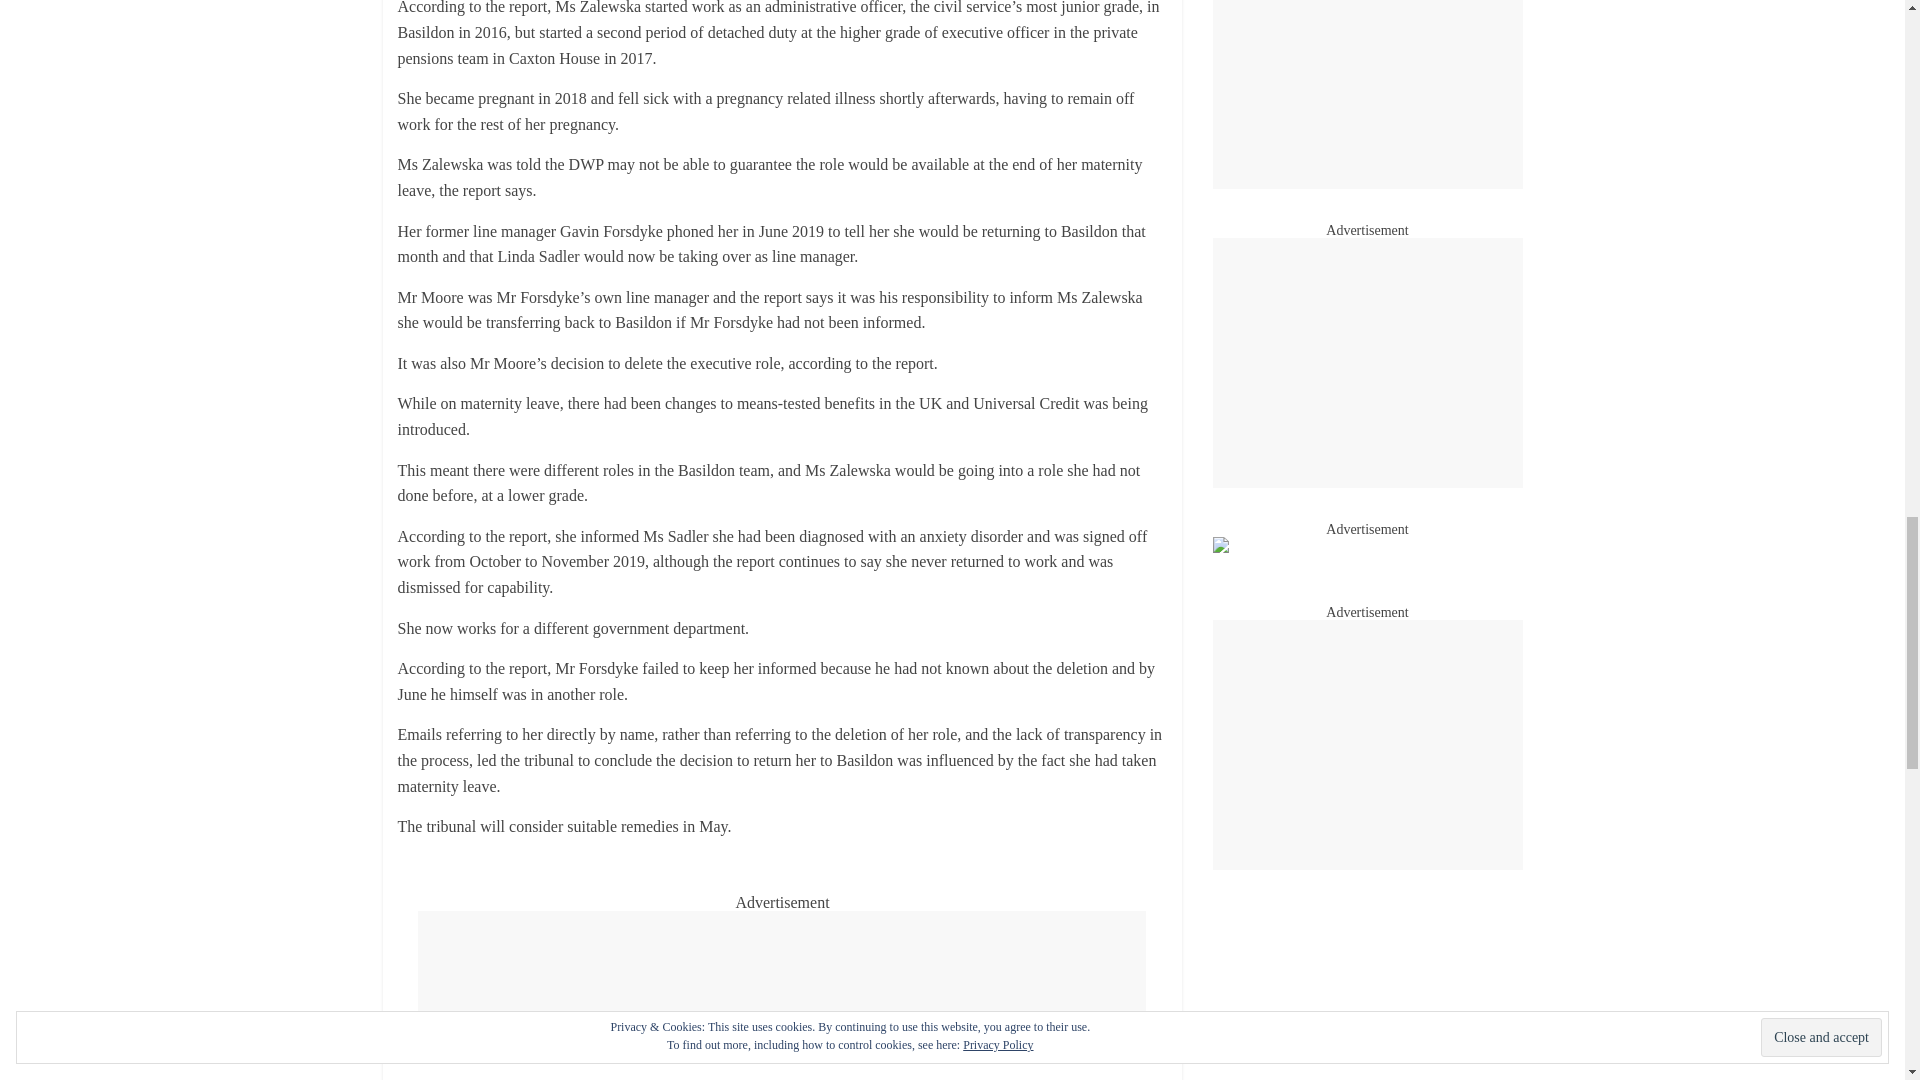  Describe the element at coordinates (596, 1034) in the screenshot. I see `Share on Twitter` at that location.